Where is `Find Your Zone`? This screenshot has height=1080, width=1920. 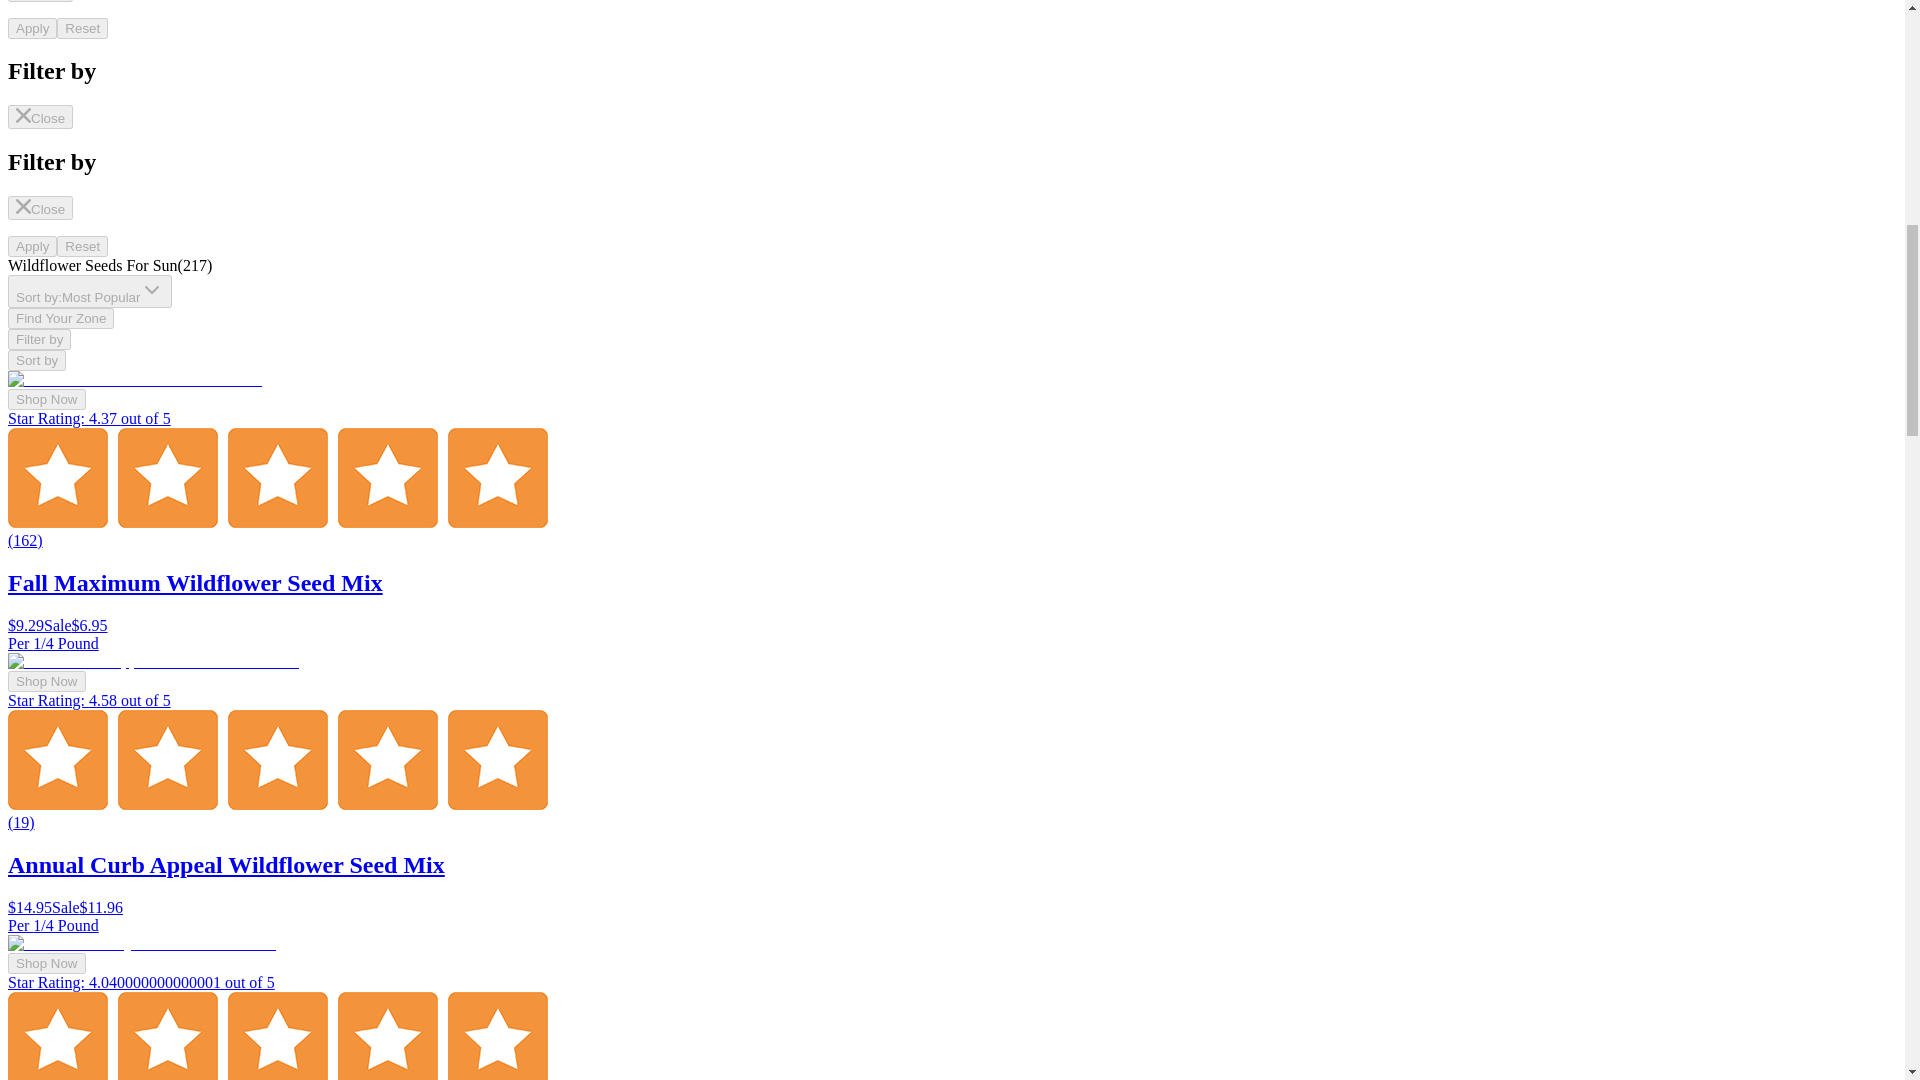
Find Your Zone is located at coordinates (60, 318).